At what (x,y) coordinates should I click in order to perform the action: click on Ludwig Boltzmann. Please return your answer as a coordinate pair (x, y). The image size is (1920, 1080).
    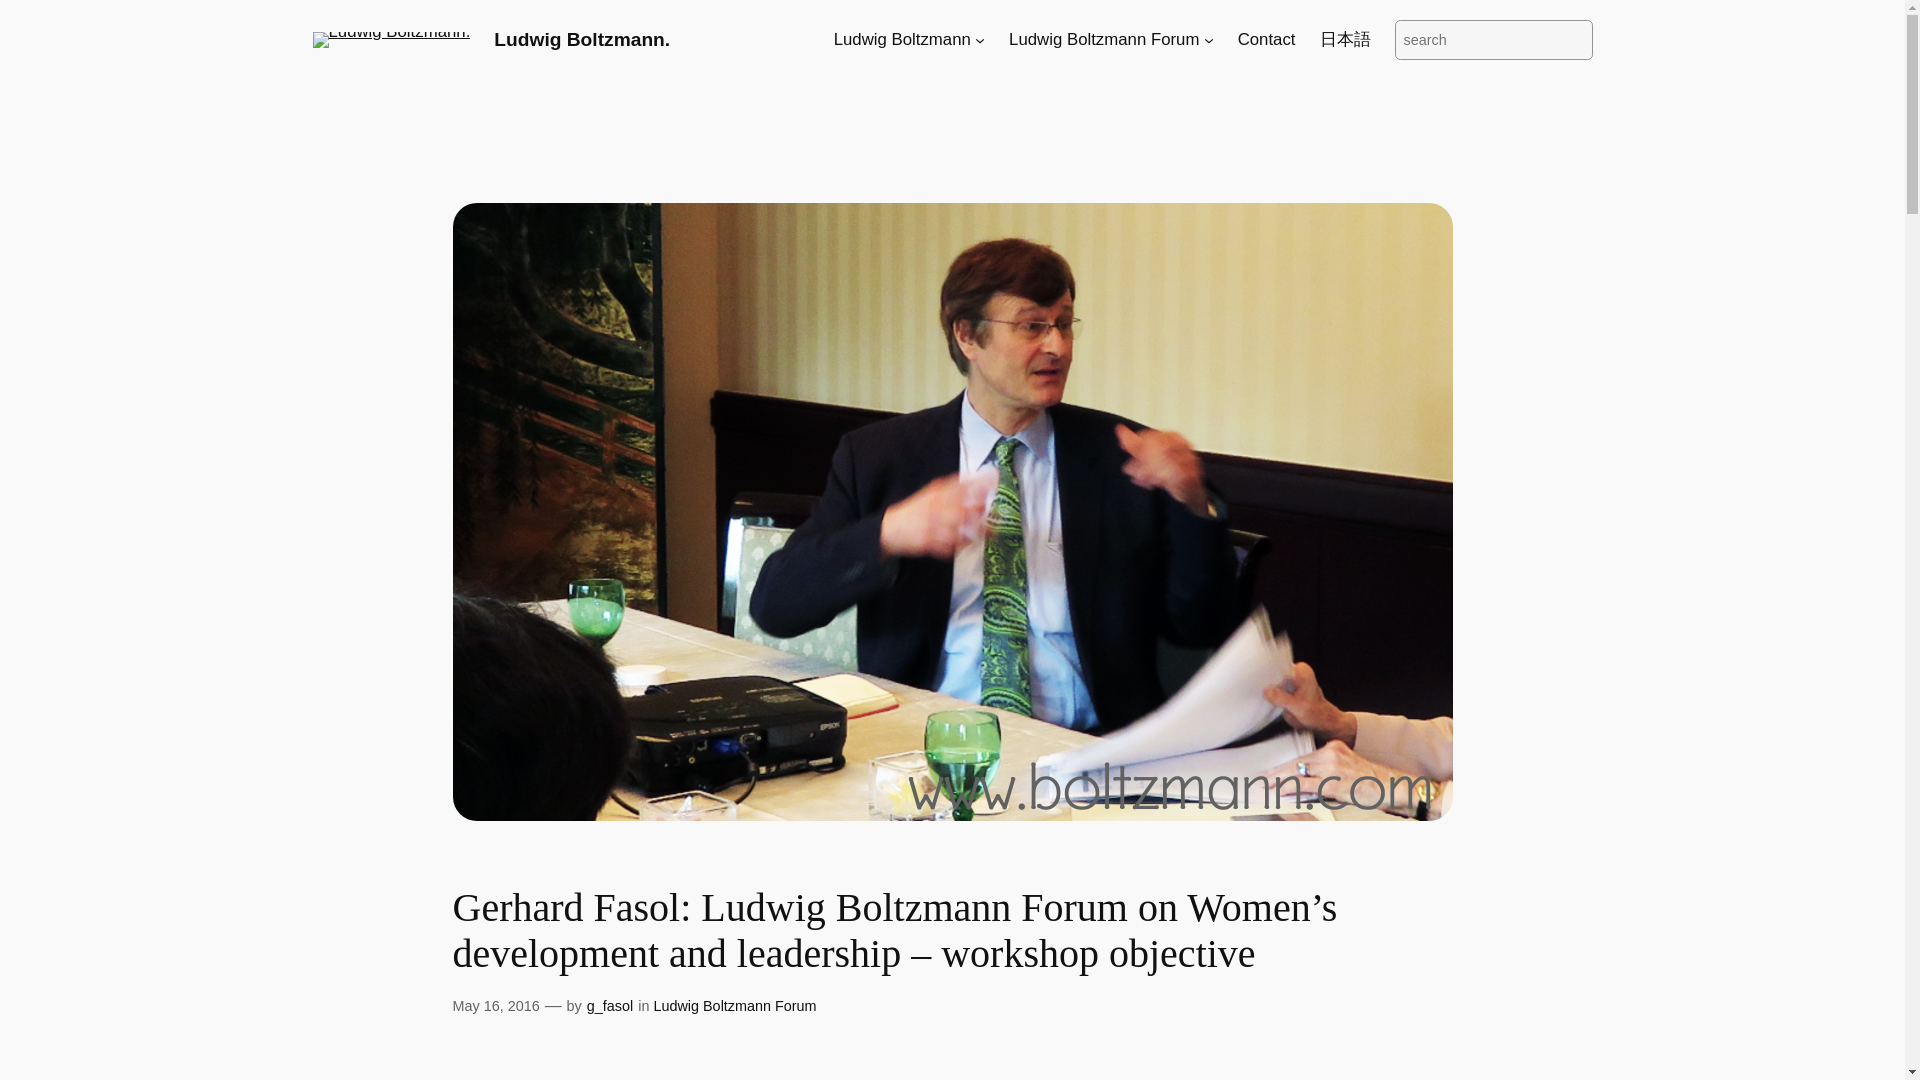
    Looking at the image, I should click on (902, 40).